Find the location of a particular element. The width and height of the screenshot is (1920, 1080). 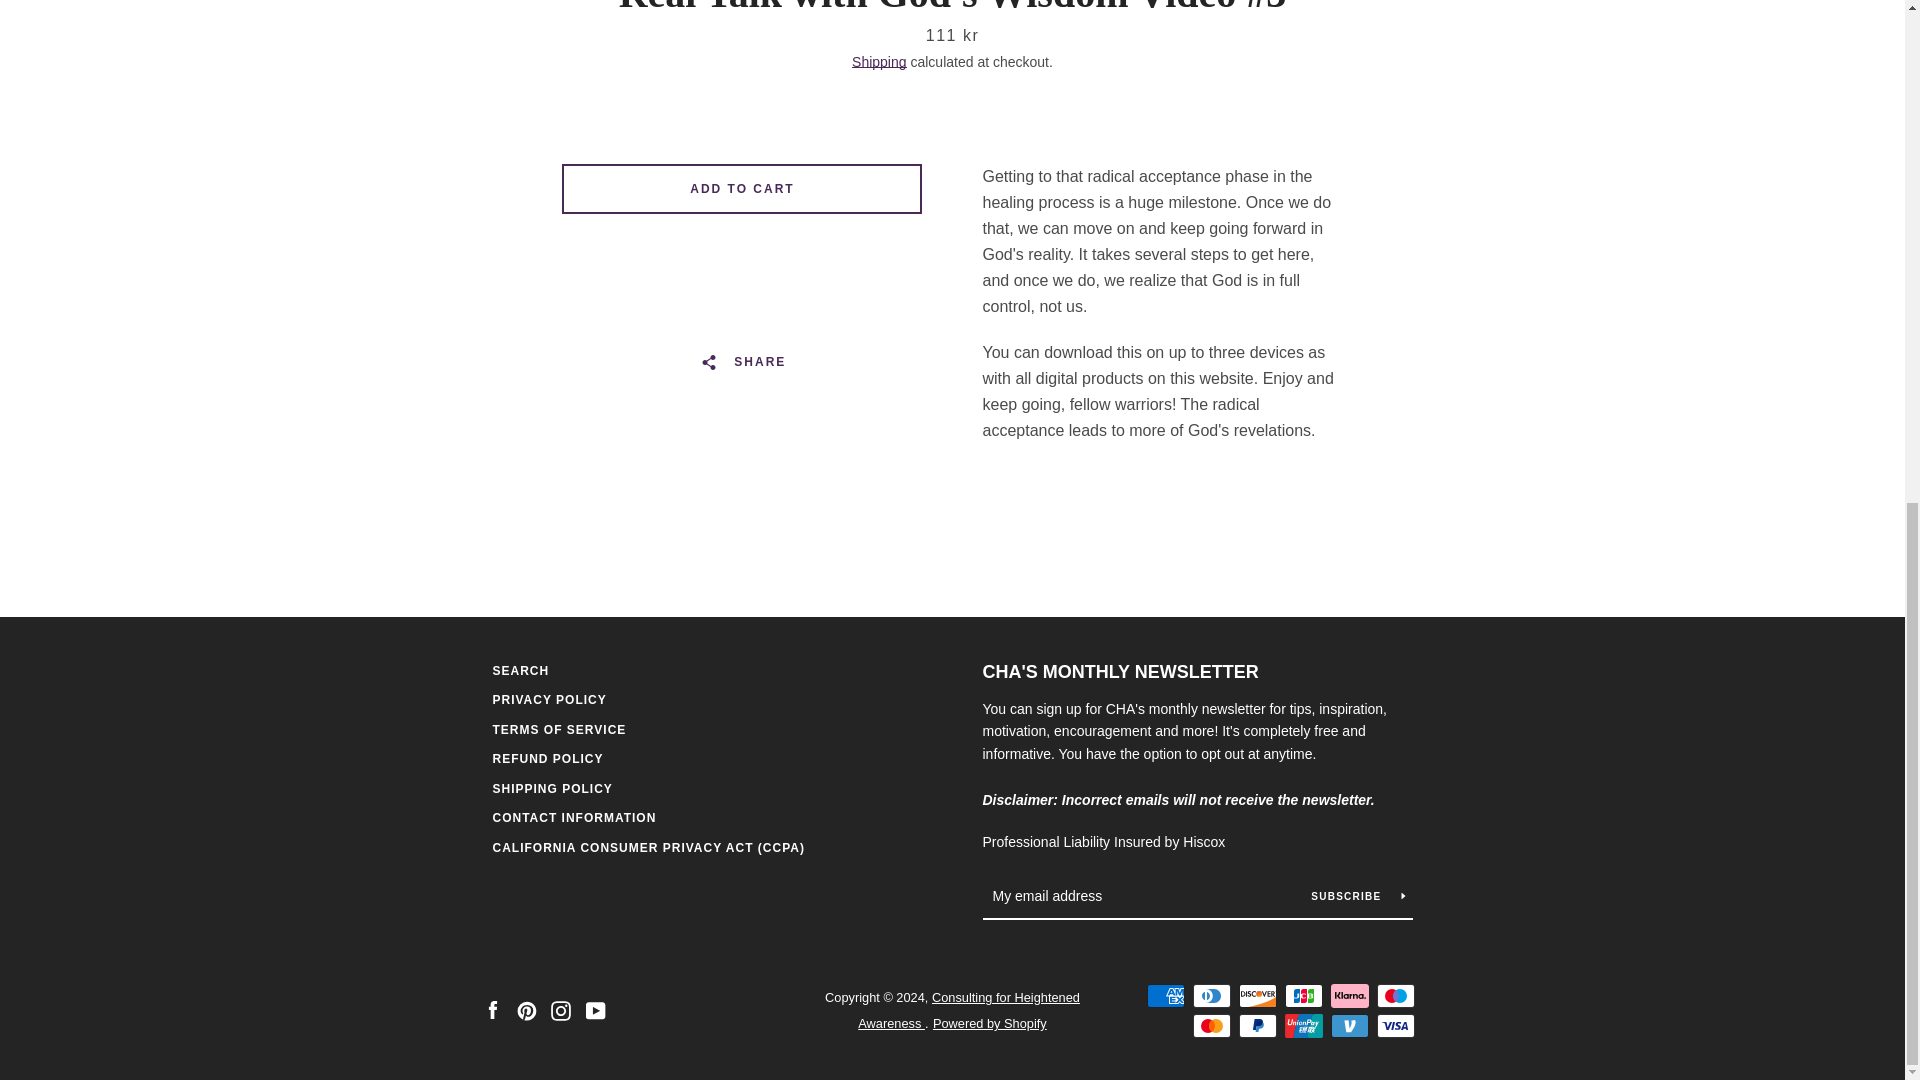

Mastercard is located at coordinates (1211, 88).